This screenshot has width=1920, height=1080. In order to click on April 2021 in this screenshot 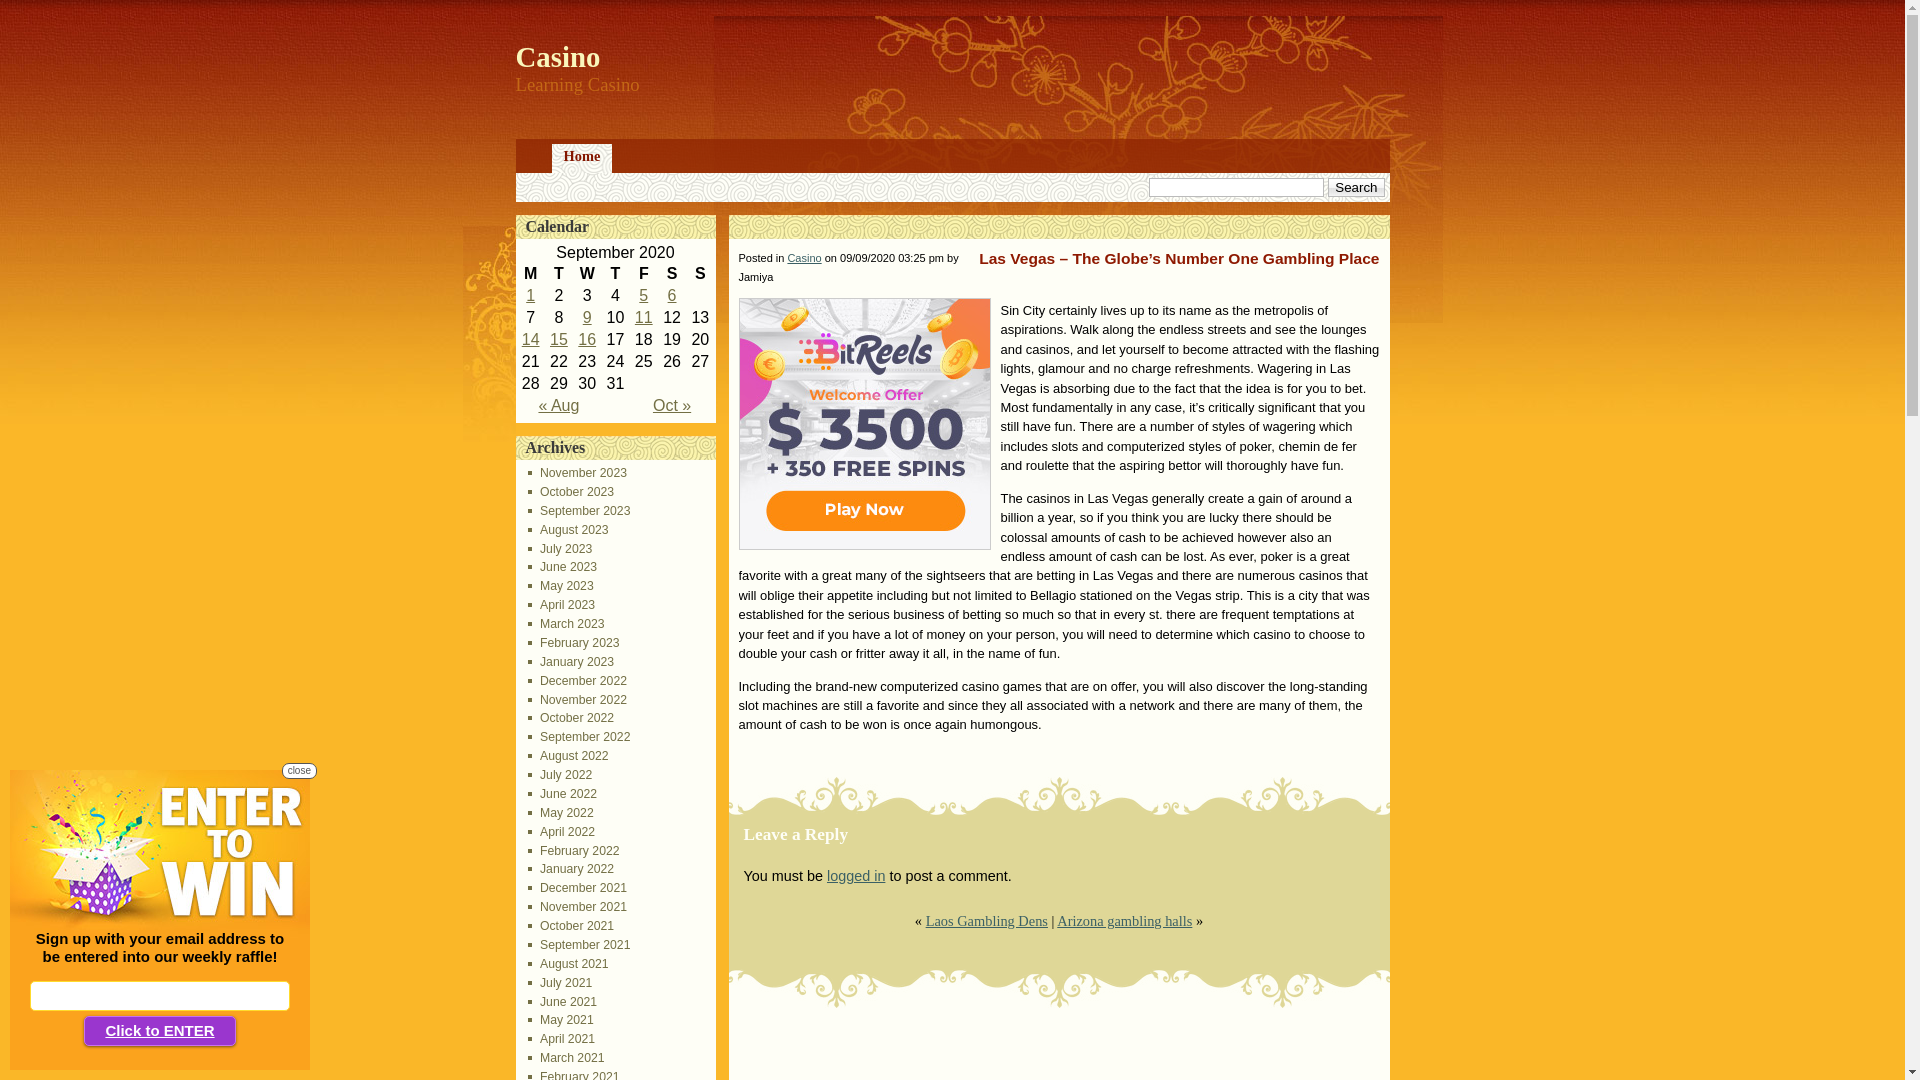, I will do `click(562, 1039)`.